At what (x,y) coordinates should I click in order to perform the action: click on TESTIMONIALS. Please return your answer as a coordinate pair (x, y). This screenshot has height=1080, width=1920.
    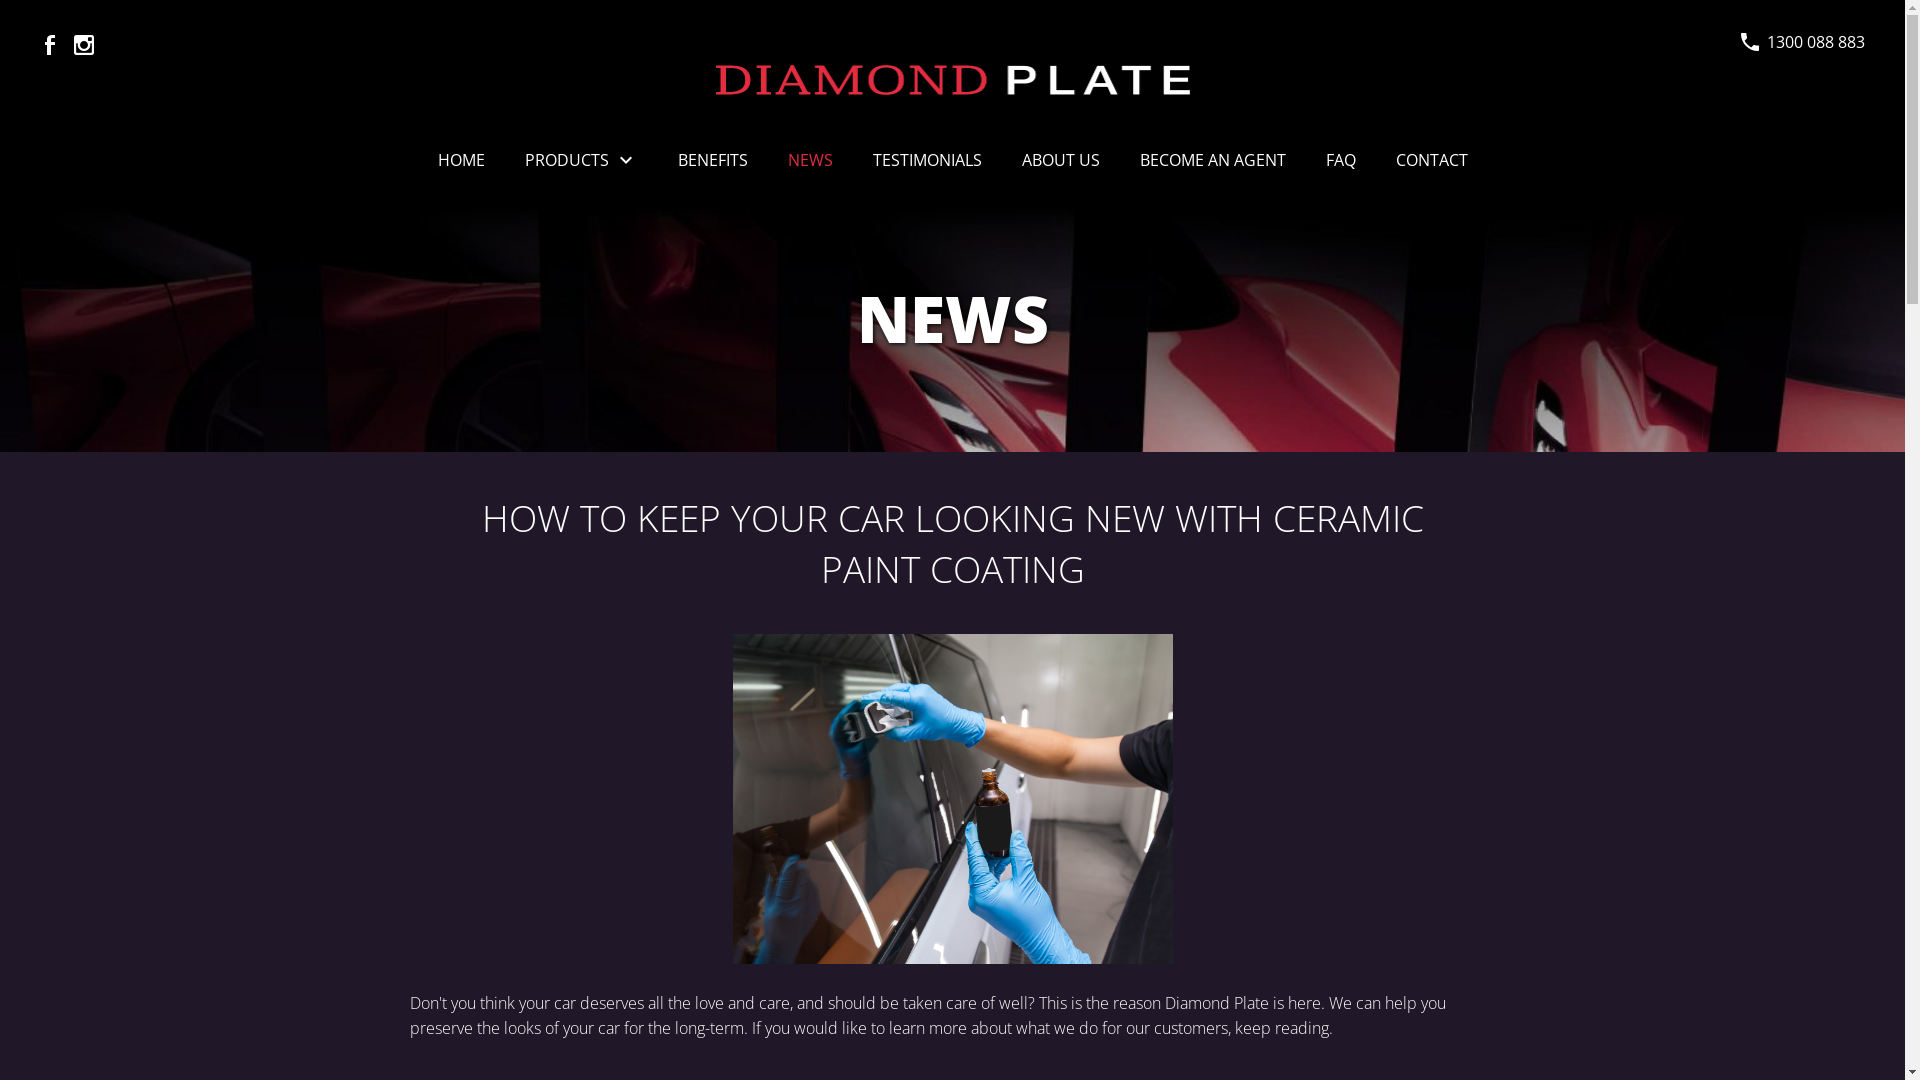
    Looking at the image, I should click on (926, 160).